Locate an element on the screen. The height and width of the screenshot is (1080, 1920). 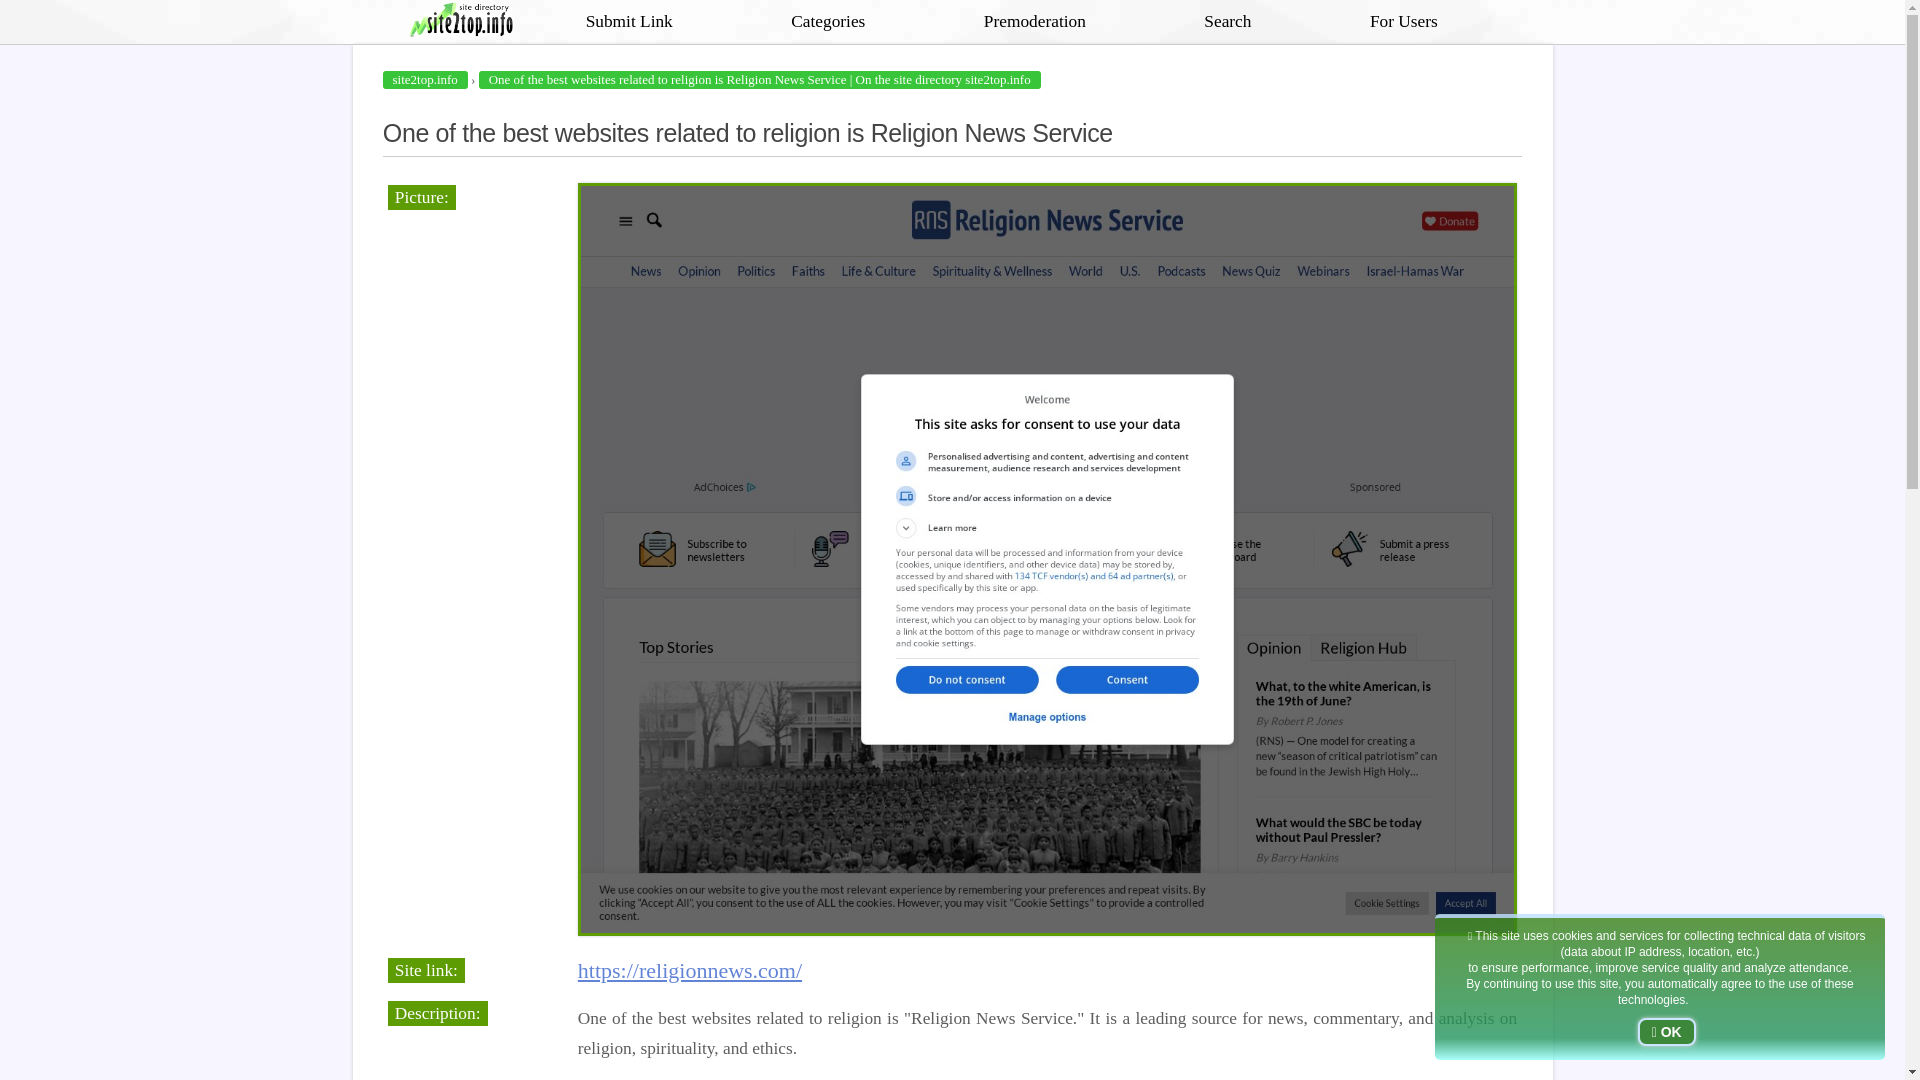
Submit Link is located at coordinates (629, 22).